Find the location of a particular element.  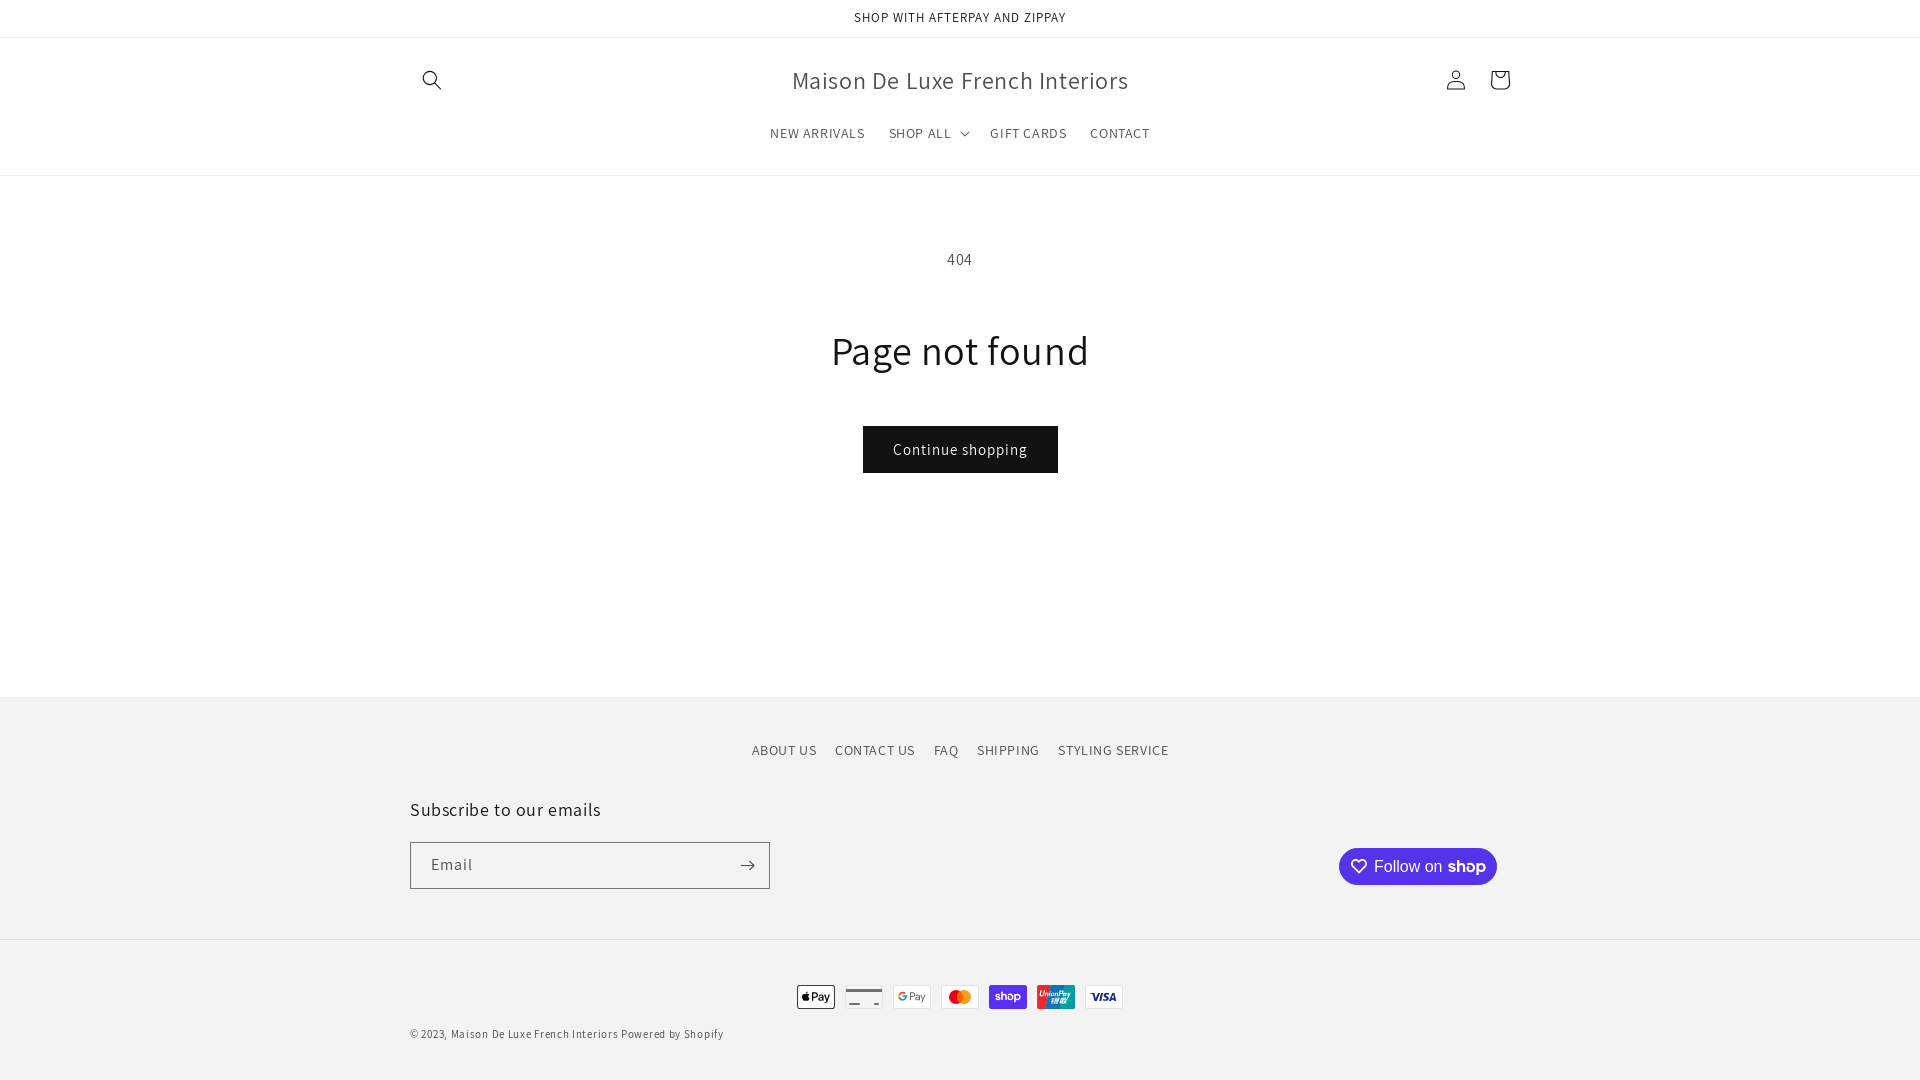

ABOUT US is located at coordinates (784, 753).